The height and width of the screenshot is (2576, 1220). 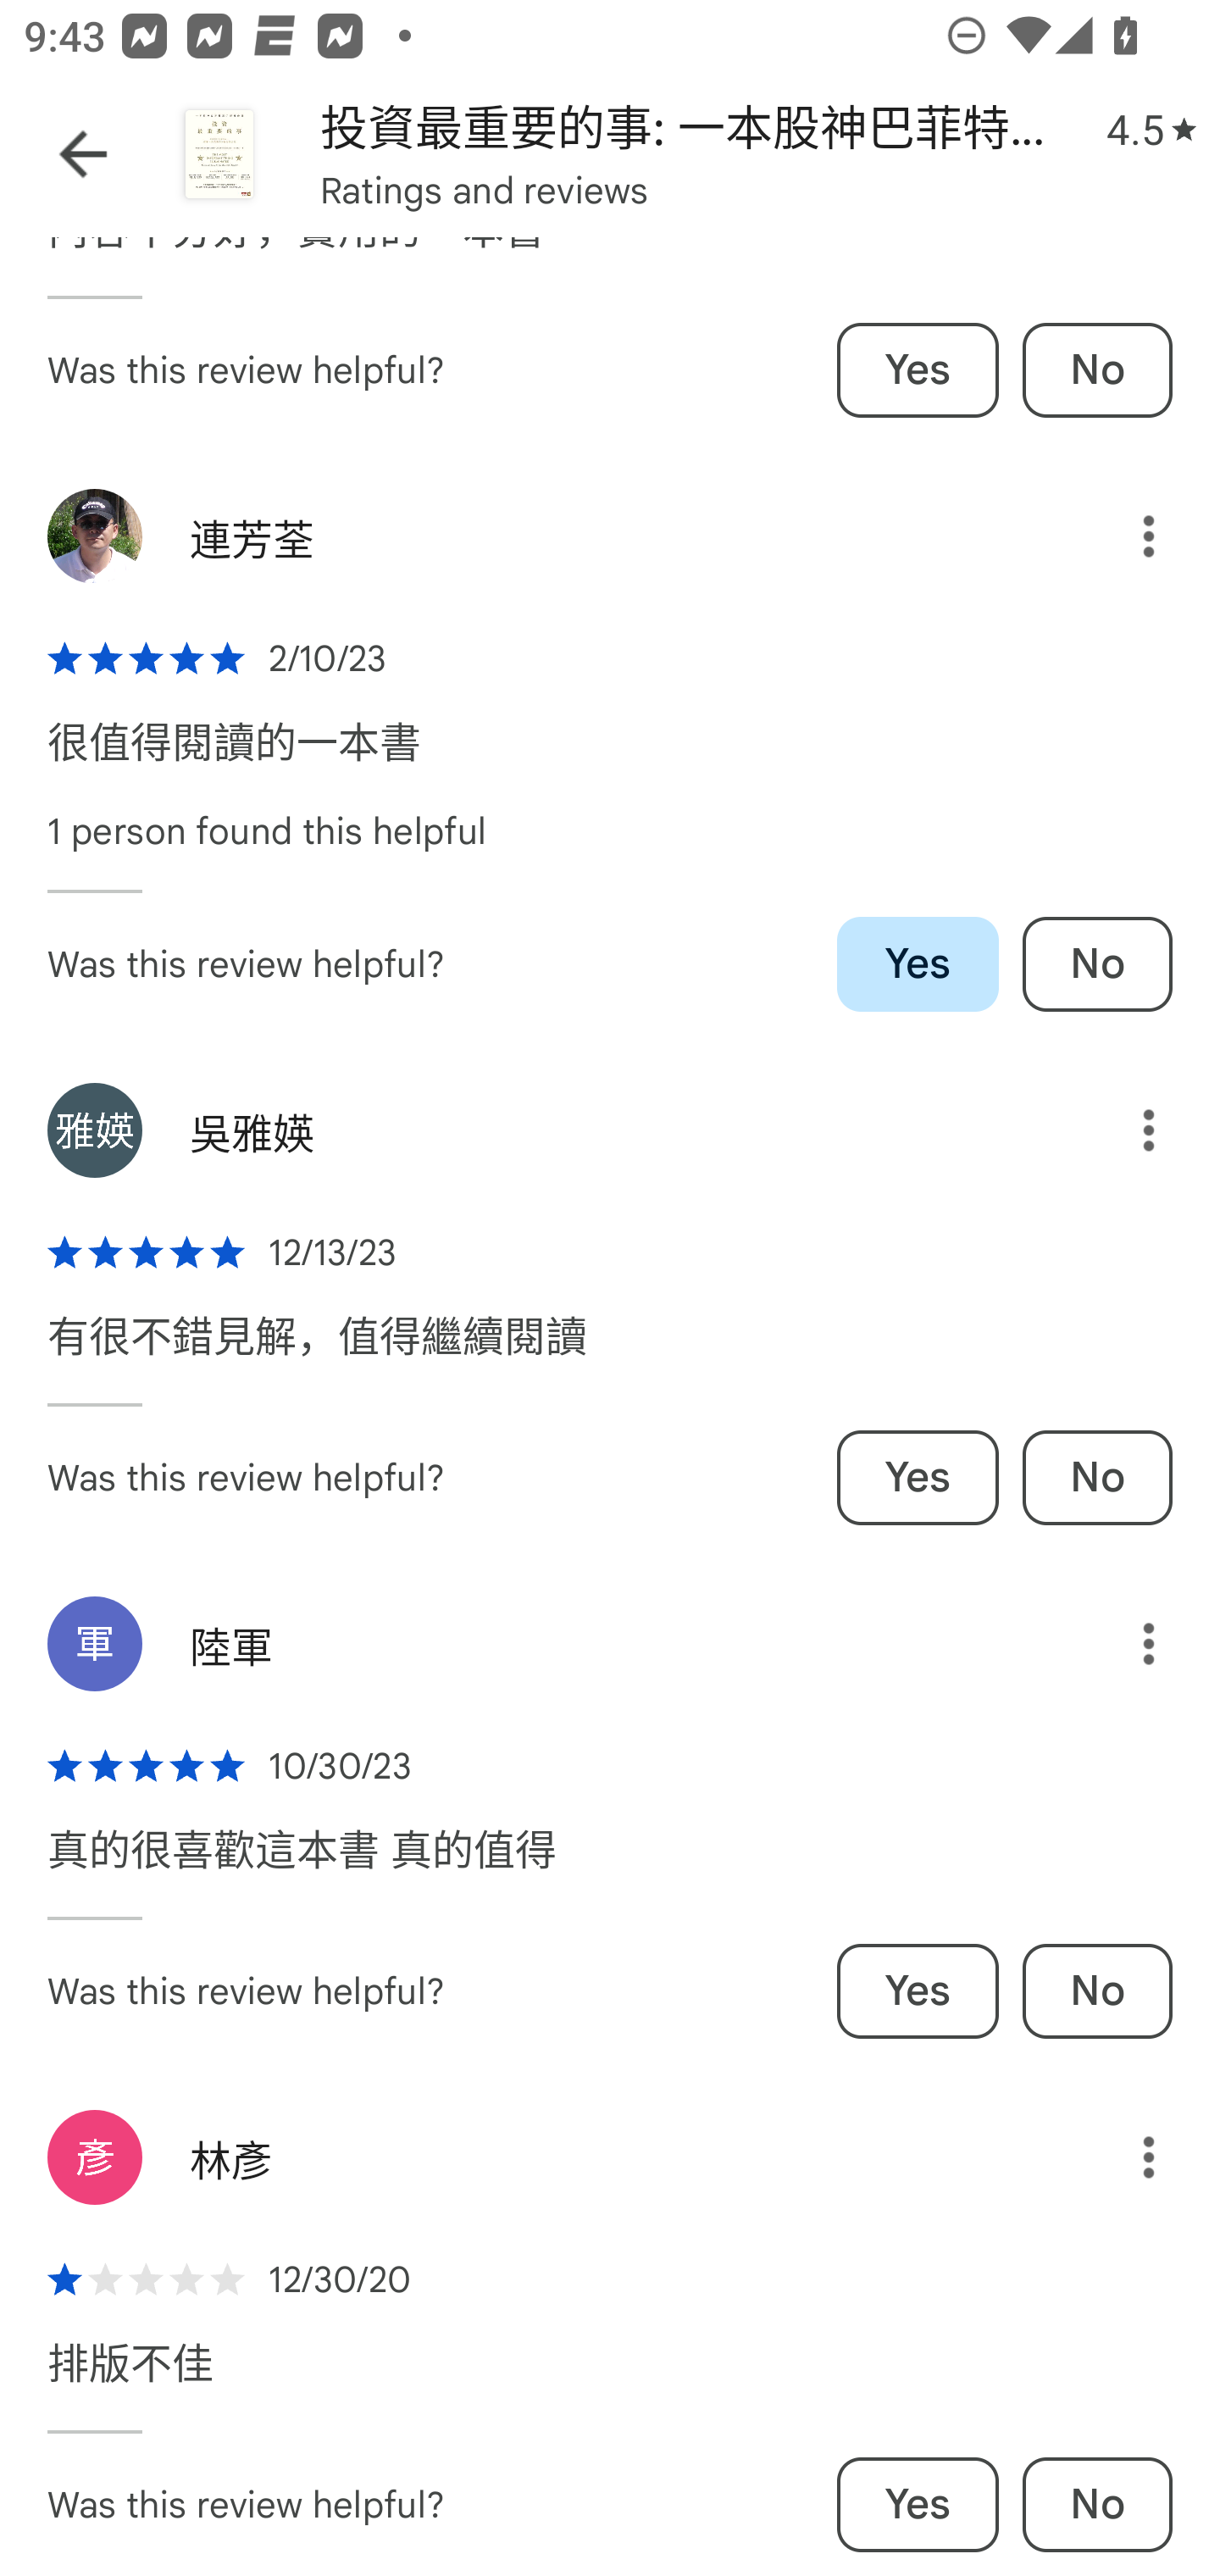 What do you see at coordinates (1124, 2157) in the screenshot?
I see `Options` at bounding box center [1124, 2157].